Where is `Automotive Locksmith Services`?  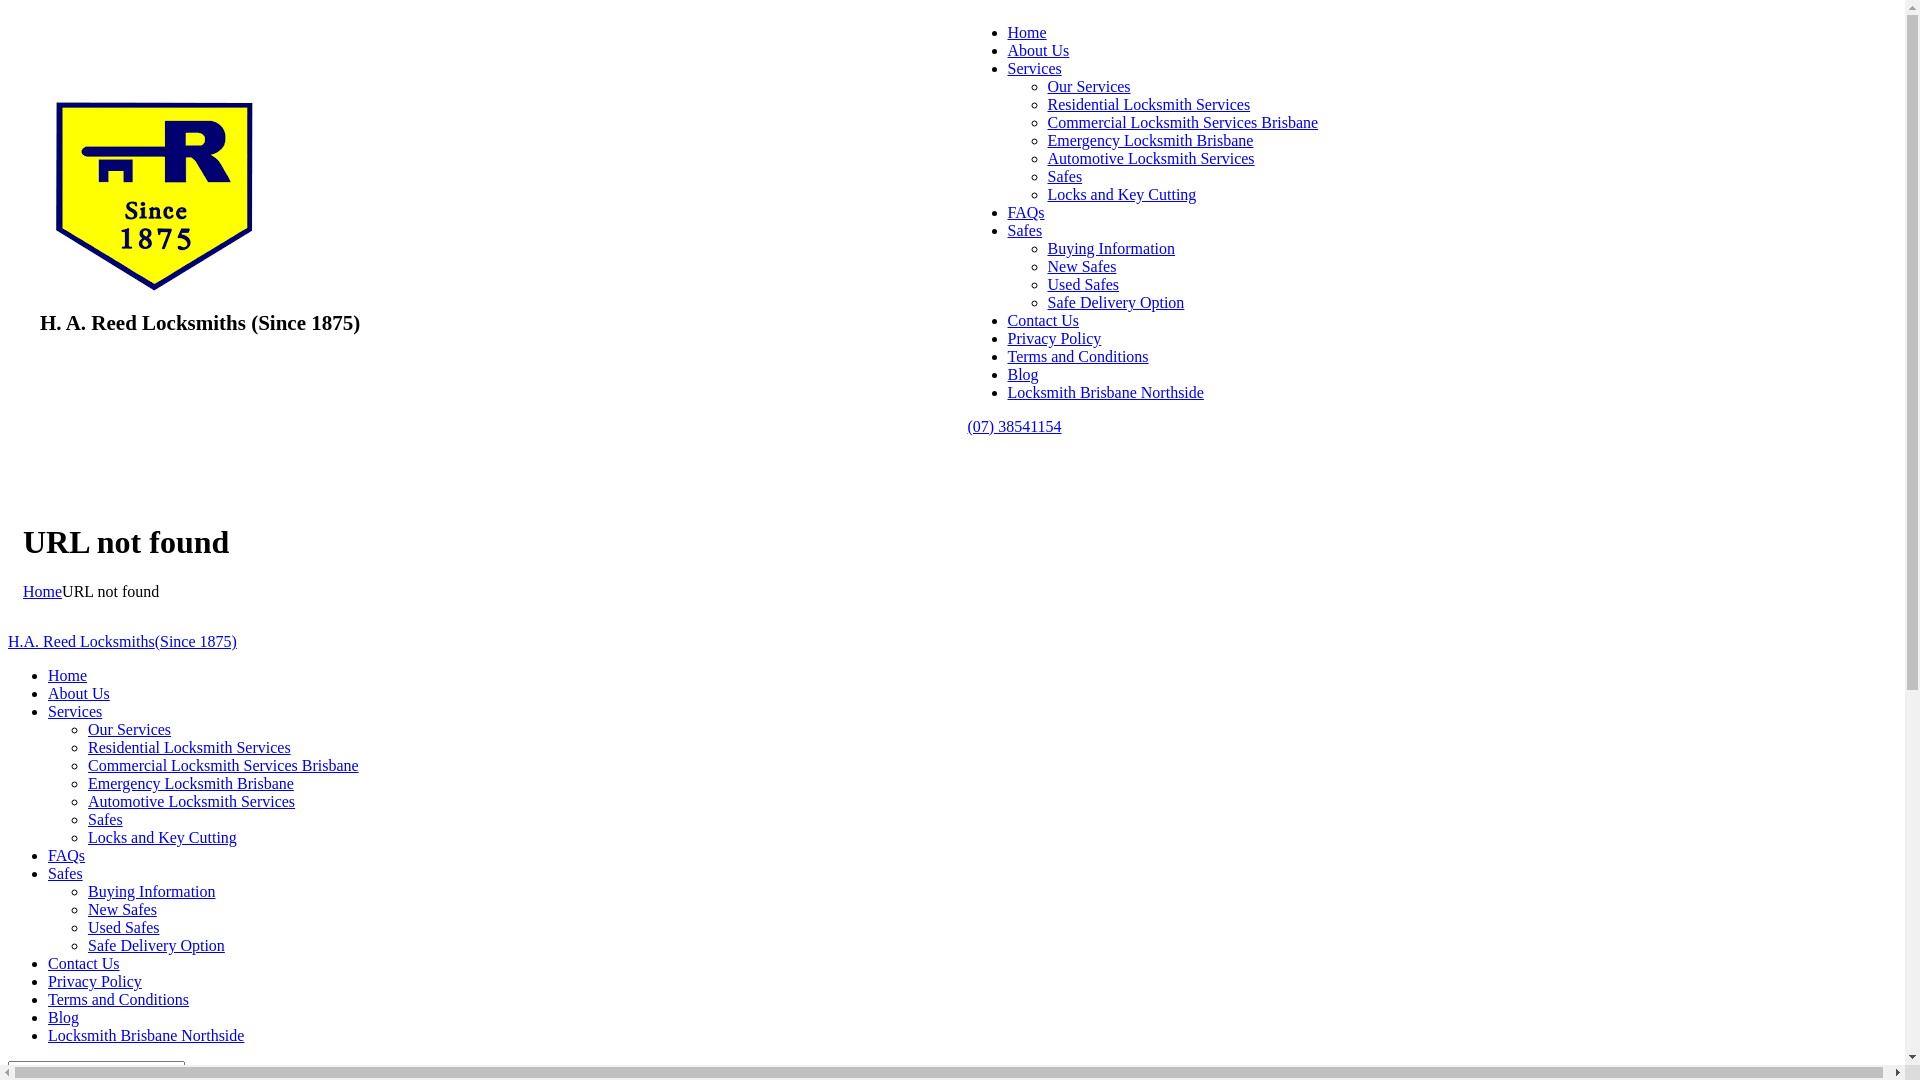
Automotive Locksmith Services is located at coordinates (192, 802).